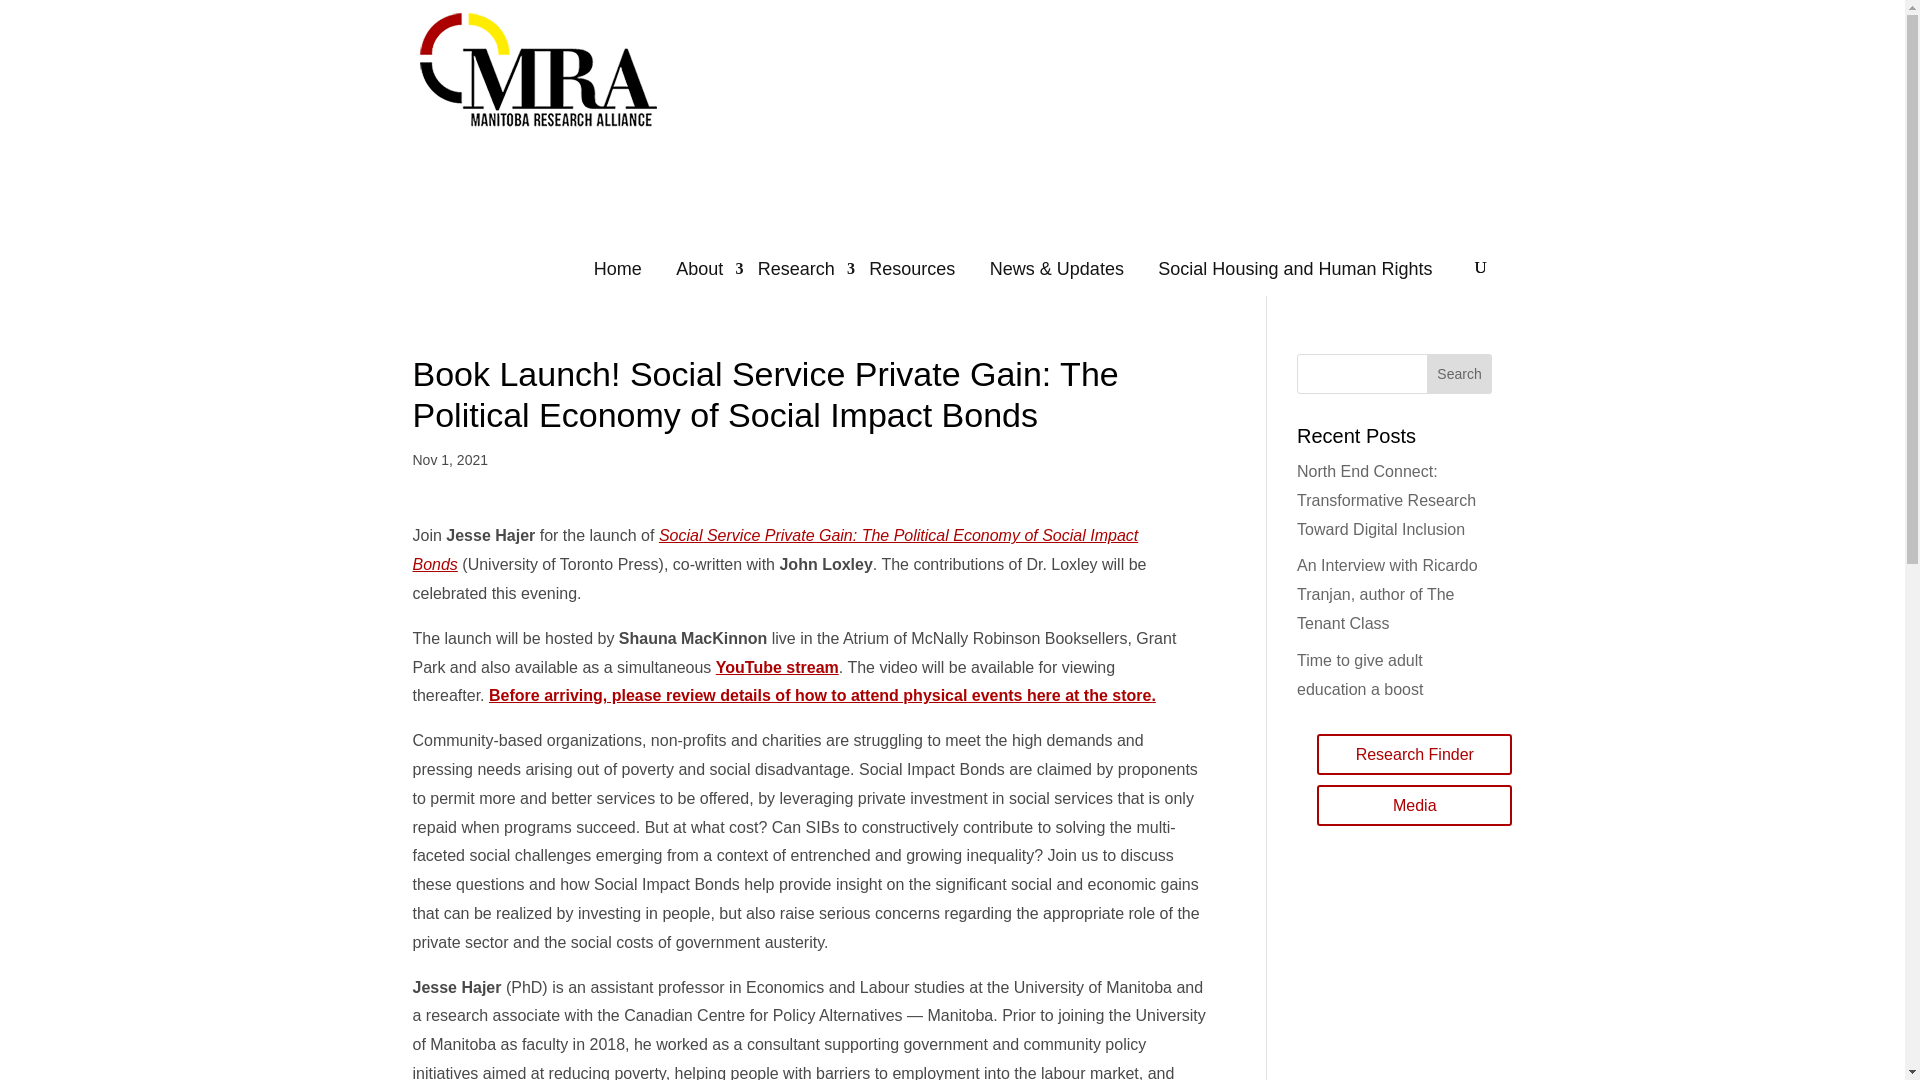 The image size is (1920, 1080). Describe the element at coordinates (1460, 374) in the screenshot. I see `Search` at that location.